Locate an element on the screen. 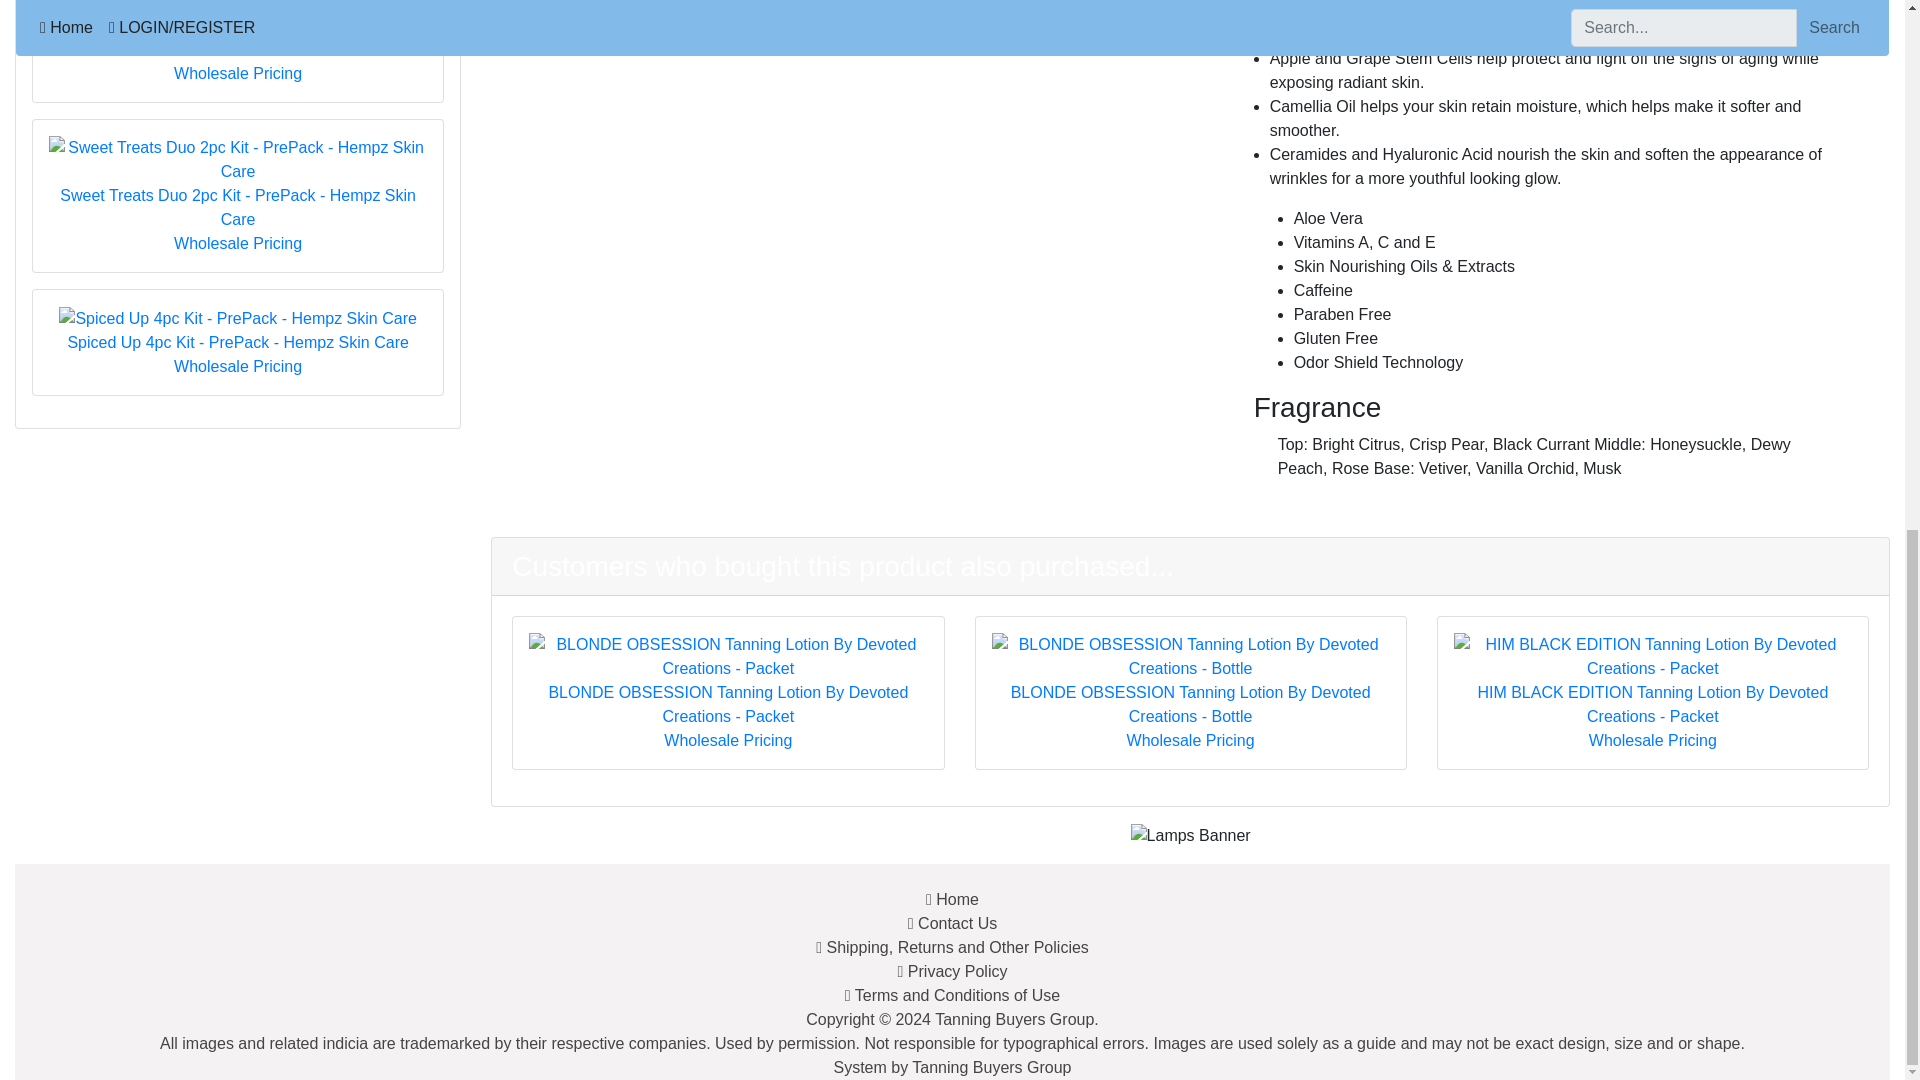 The height and width of the screenshot is (1080, 1920). Wholesale Pricing is located at coordinates (238, 73).